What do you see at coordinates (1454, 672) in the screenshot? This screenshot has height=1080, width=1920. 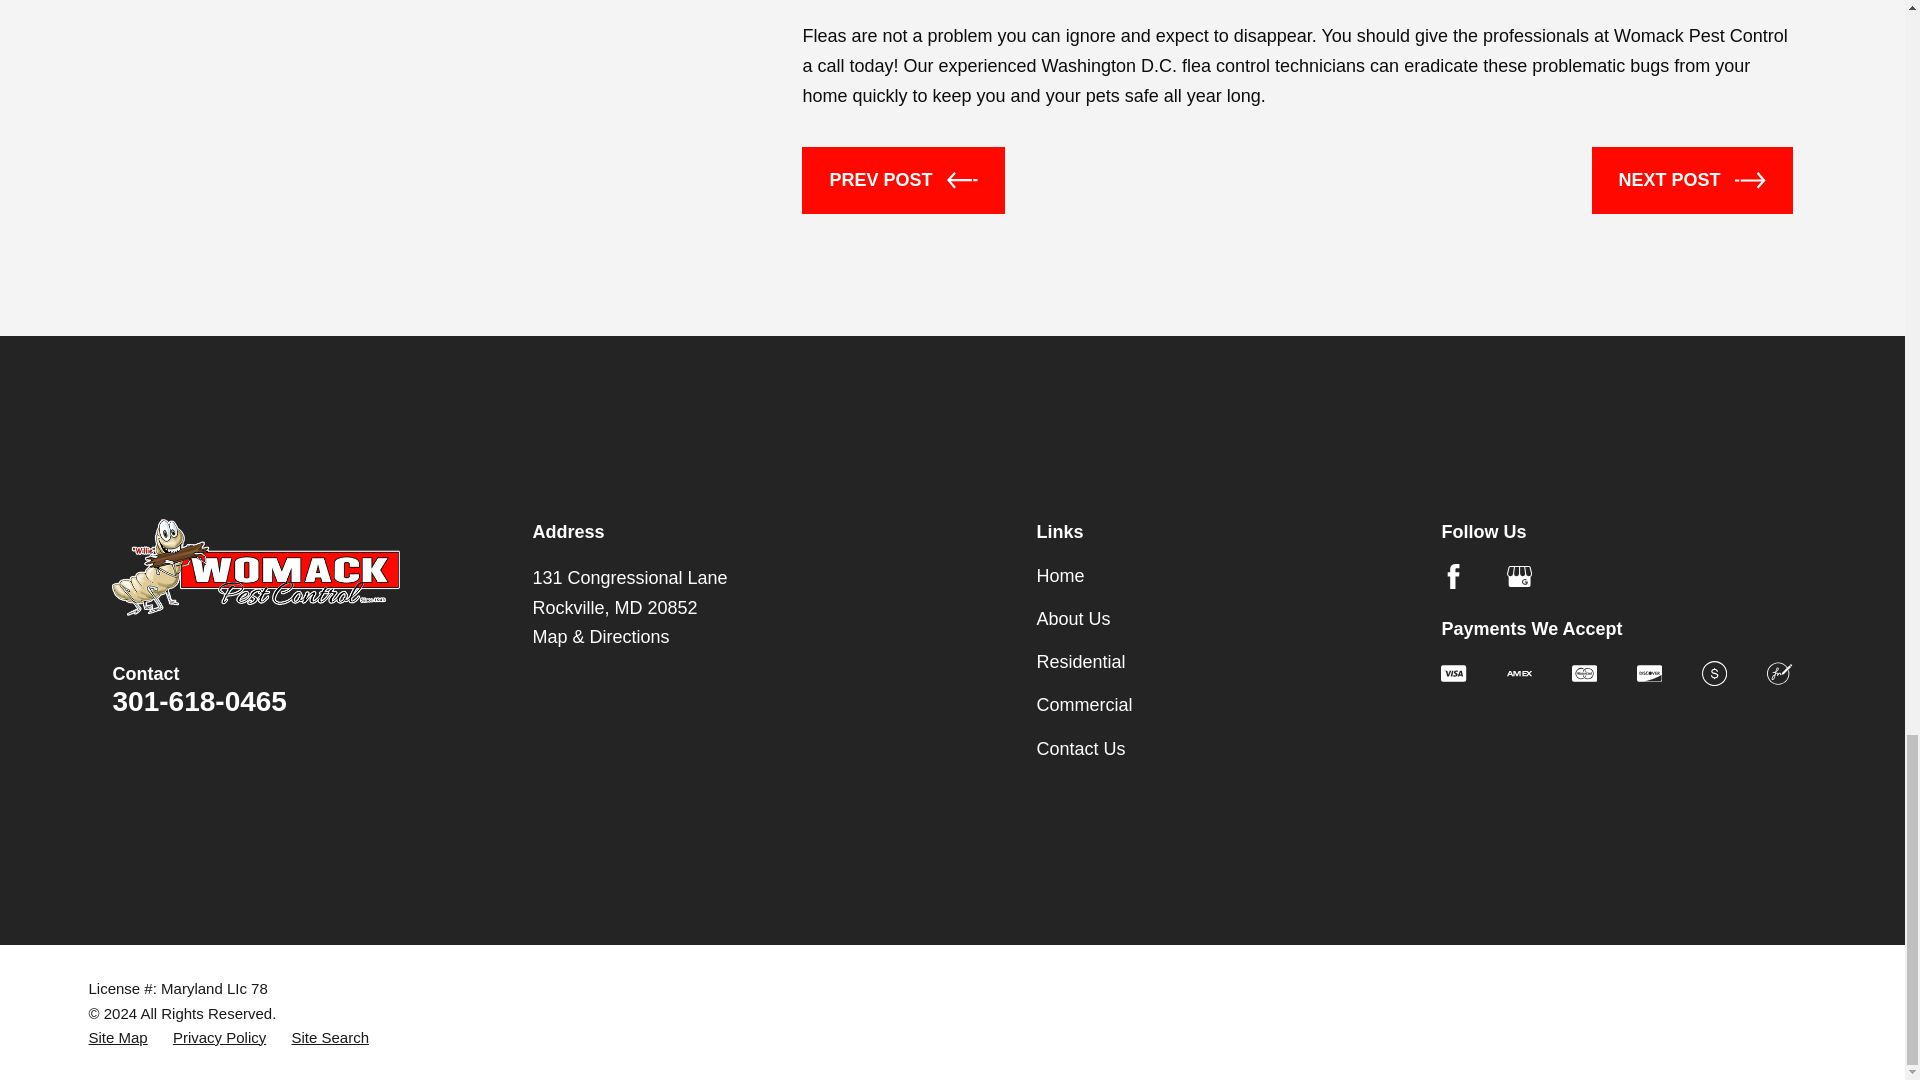 I see `Visa` at bounding box center [1454, 672].